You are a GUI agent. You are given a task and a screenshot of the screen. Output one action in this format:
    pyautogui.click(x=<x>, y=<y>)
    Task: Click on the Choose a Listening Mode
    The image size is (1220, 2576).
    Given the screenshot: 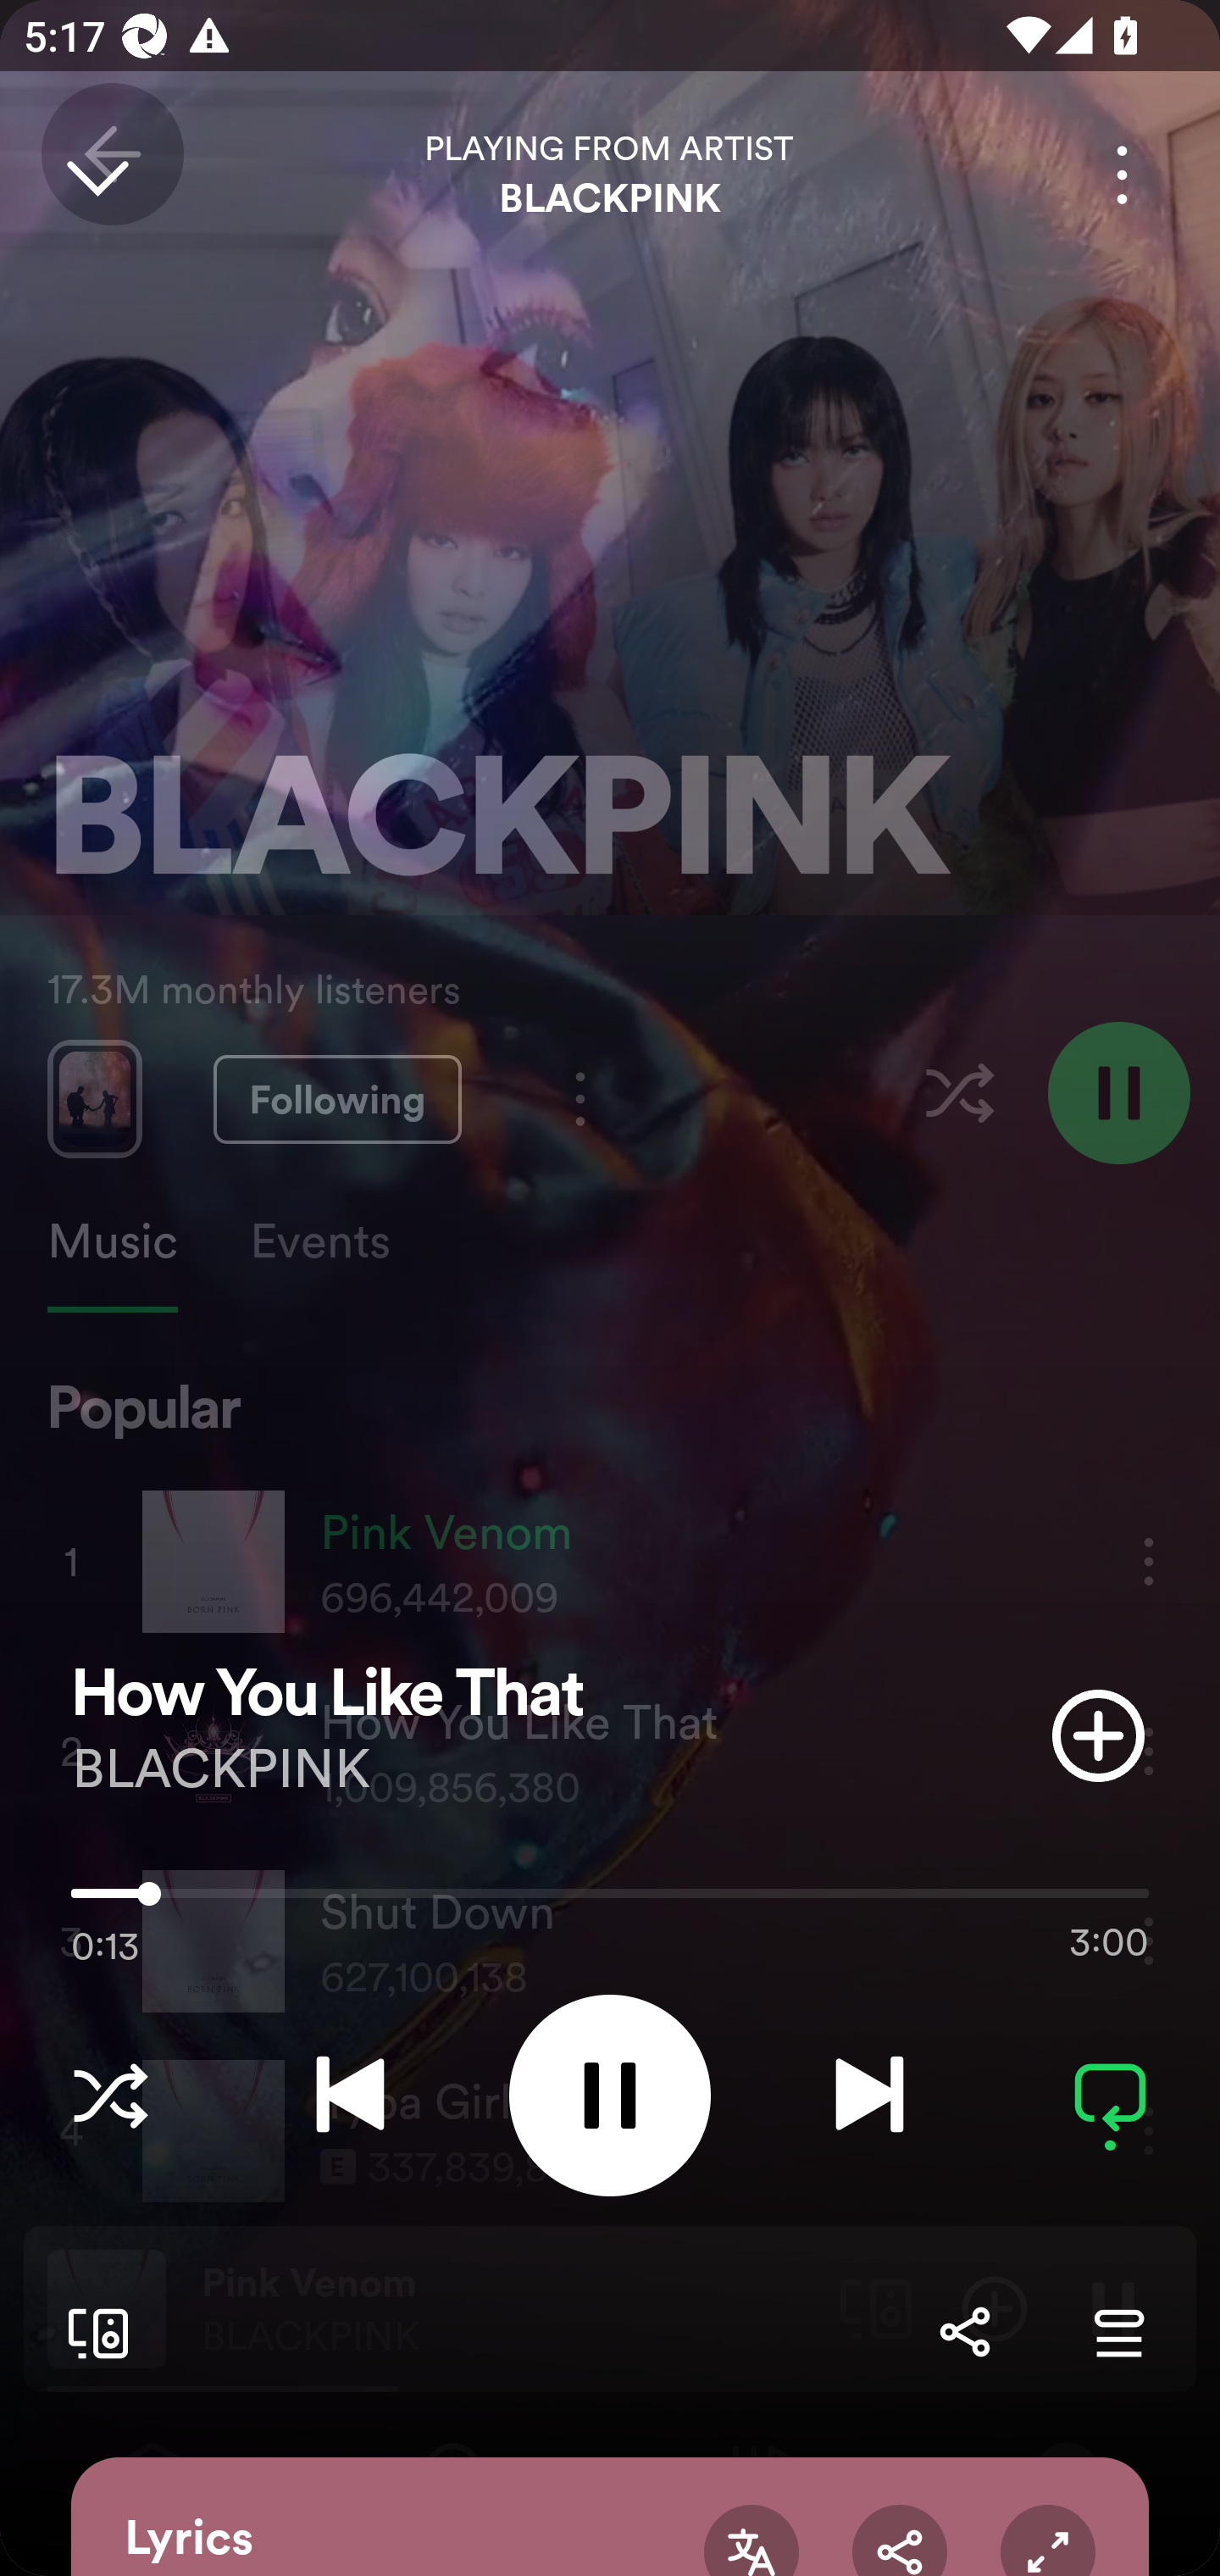 What is the action you would take?
    pyautogui.click(x=110, y=2095)
    